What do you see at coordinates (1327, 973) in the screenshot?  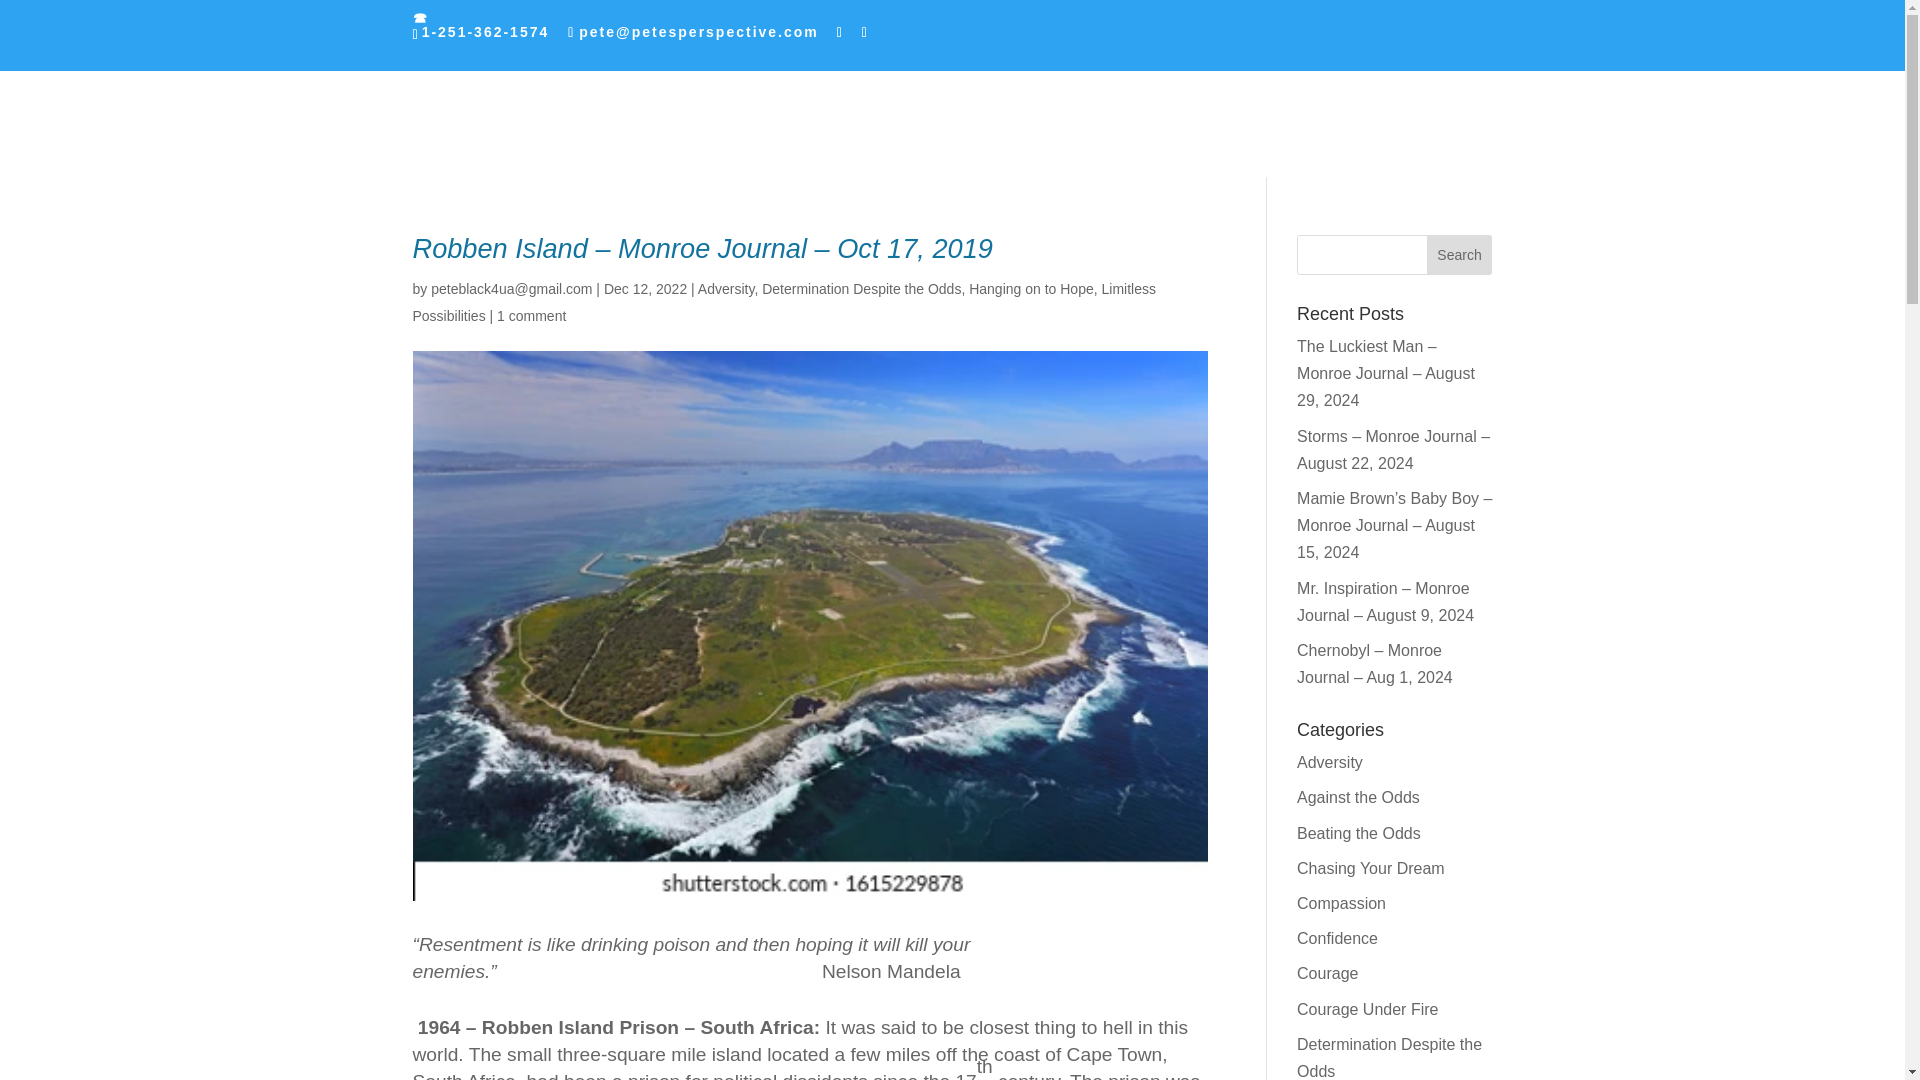 I see `Courage` at bounding box center [1327, 973].